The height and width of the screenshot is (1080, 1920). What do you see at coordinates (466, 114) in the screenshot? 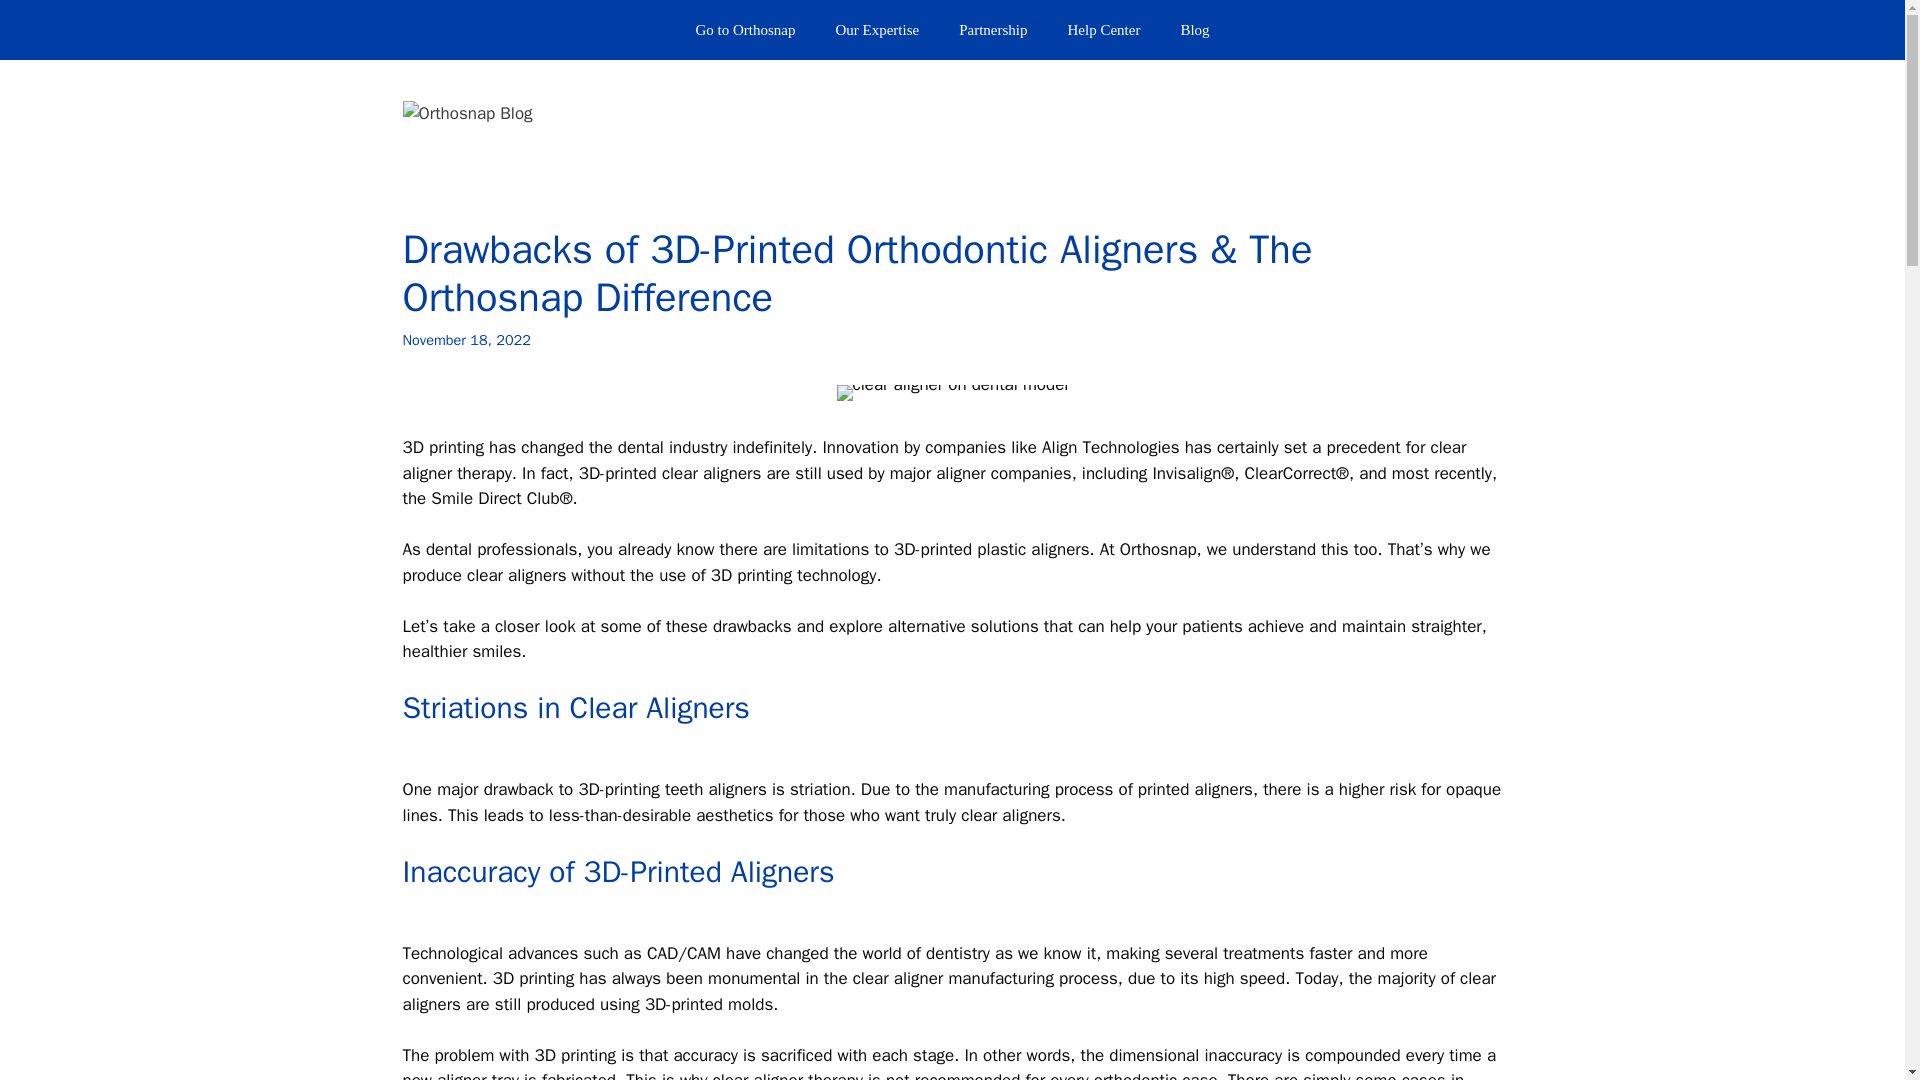
I see `Orthosnap Blog` at bounding box center [466, 114].